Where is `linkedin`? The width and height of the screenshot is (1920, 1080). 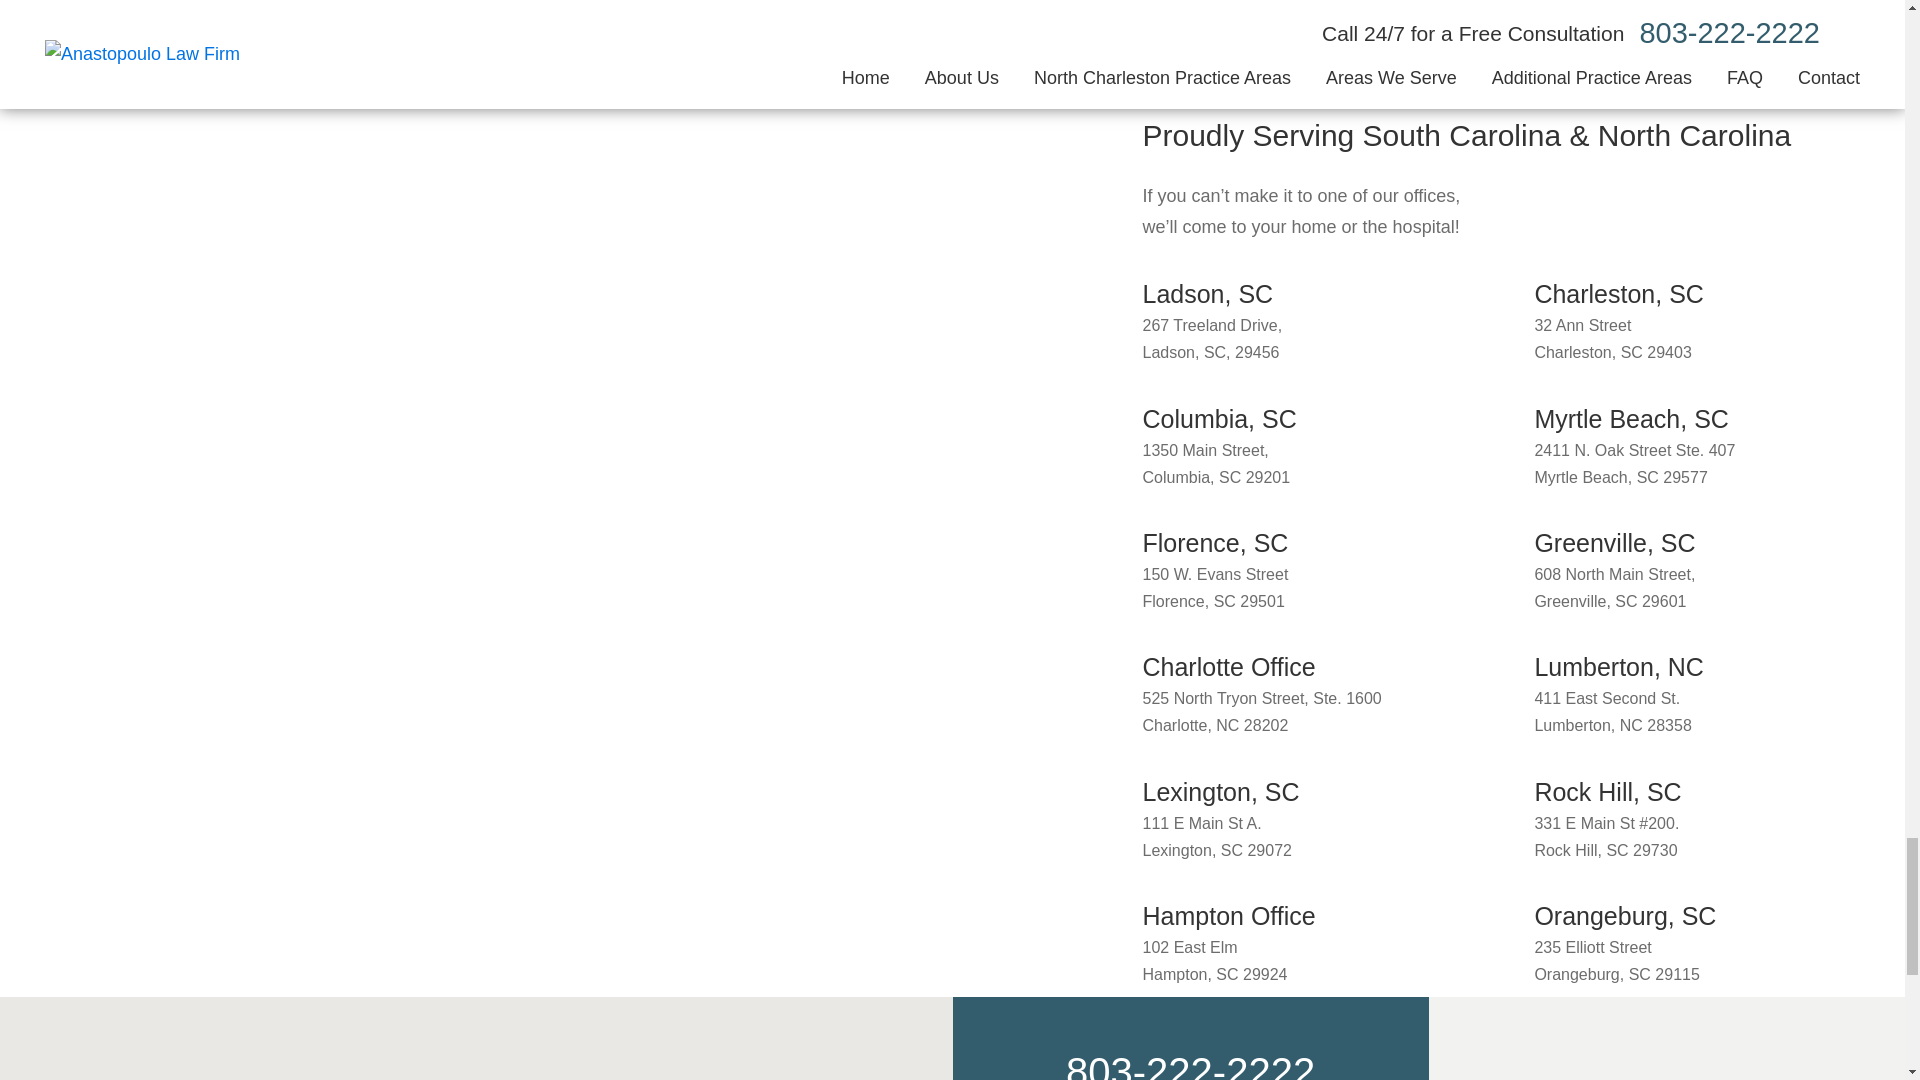
linkedin is located at coordinates (1734, 1068).